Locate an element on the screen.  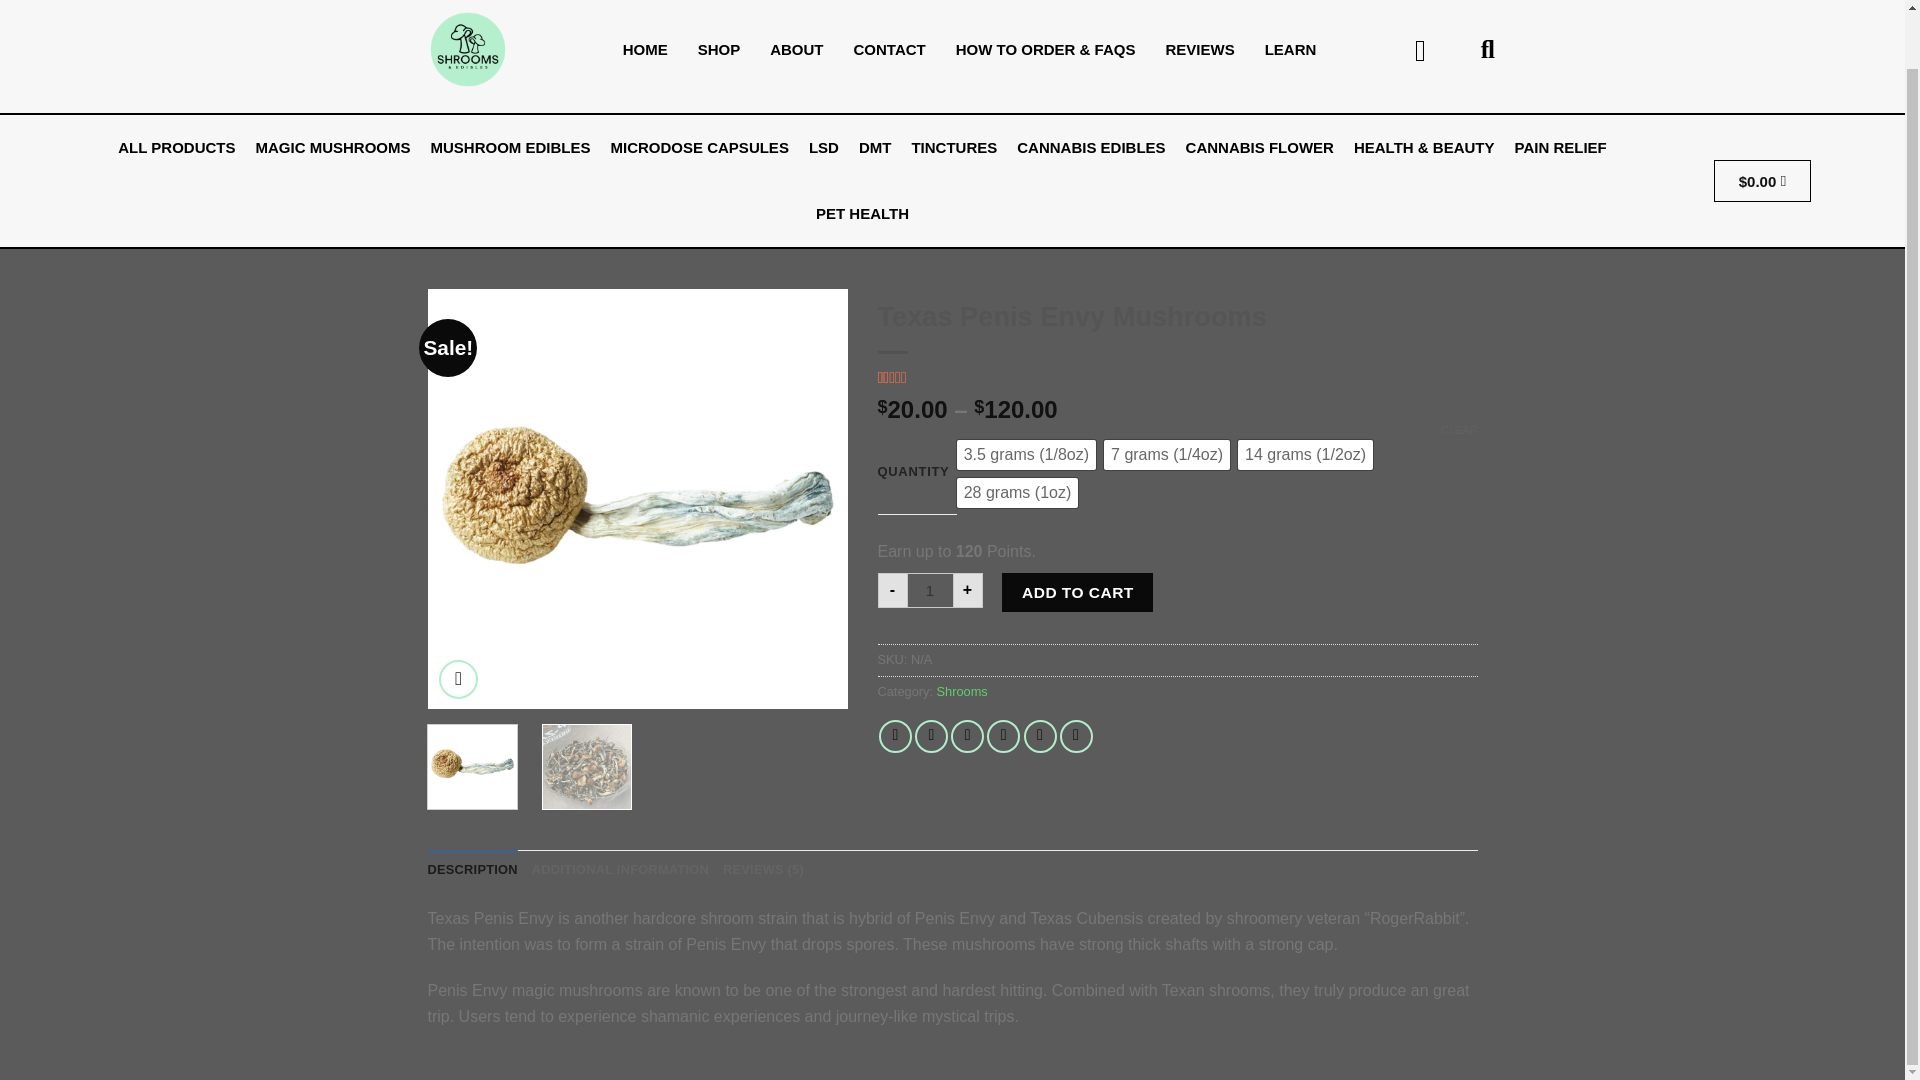
PAIN RELIEF is located at coordinates (1560, 148).